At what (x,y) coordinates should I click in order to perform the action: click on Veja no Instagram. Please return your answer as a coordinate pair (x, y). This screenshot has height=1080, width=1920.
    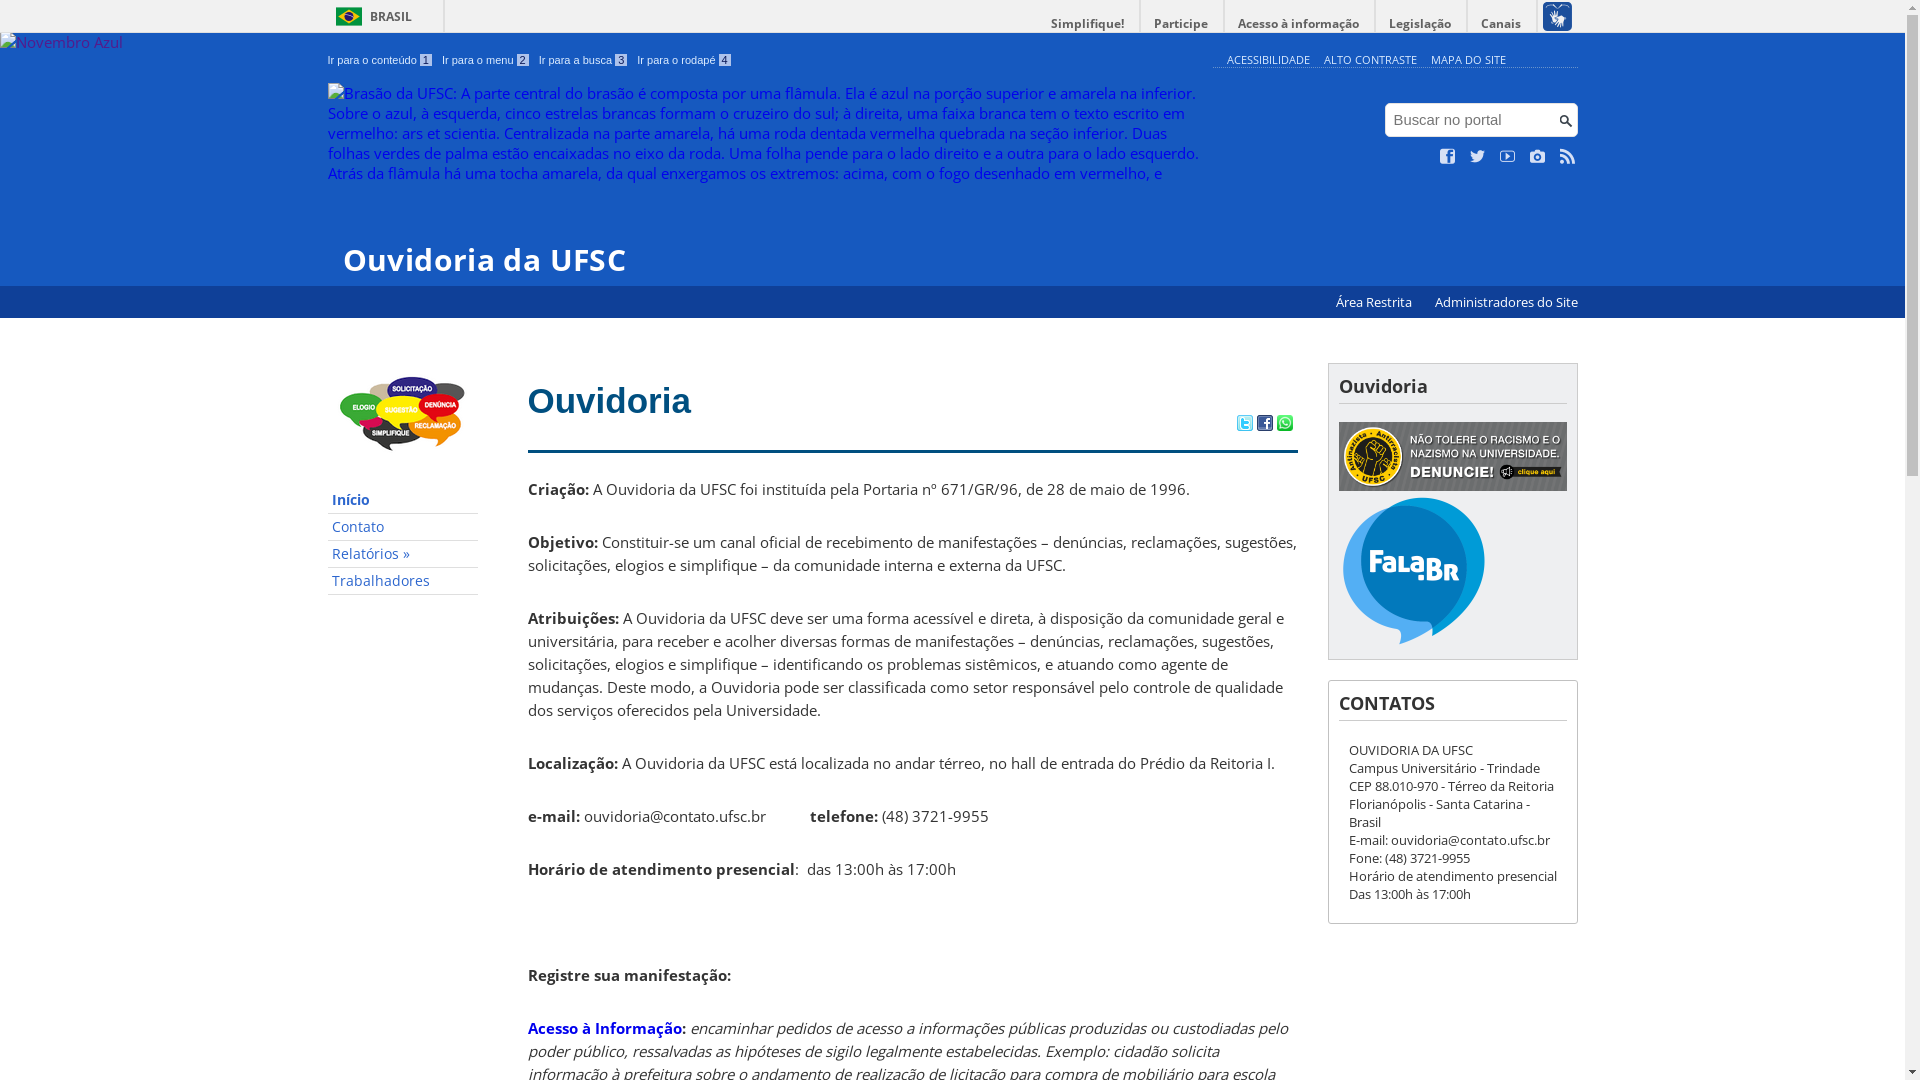
    Looking at the image, I should click on (1538, 157).